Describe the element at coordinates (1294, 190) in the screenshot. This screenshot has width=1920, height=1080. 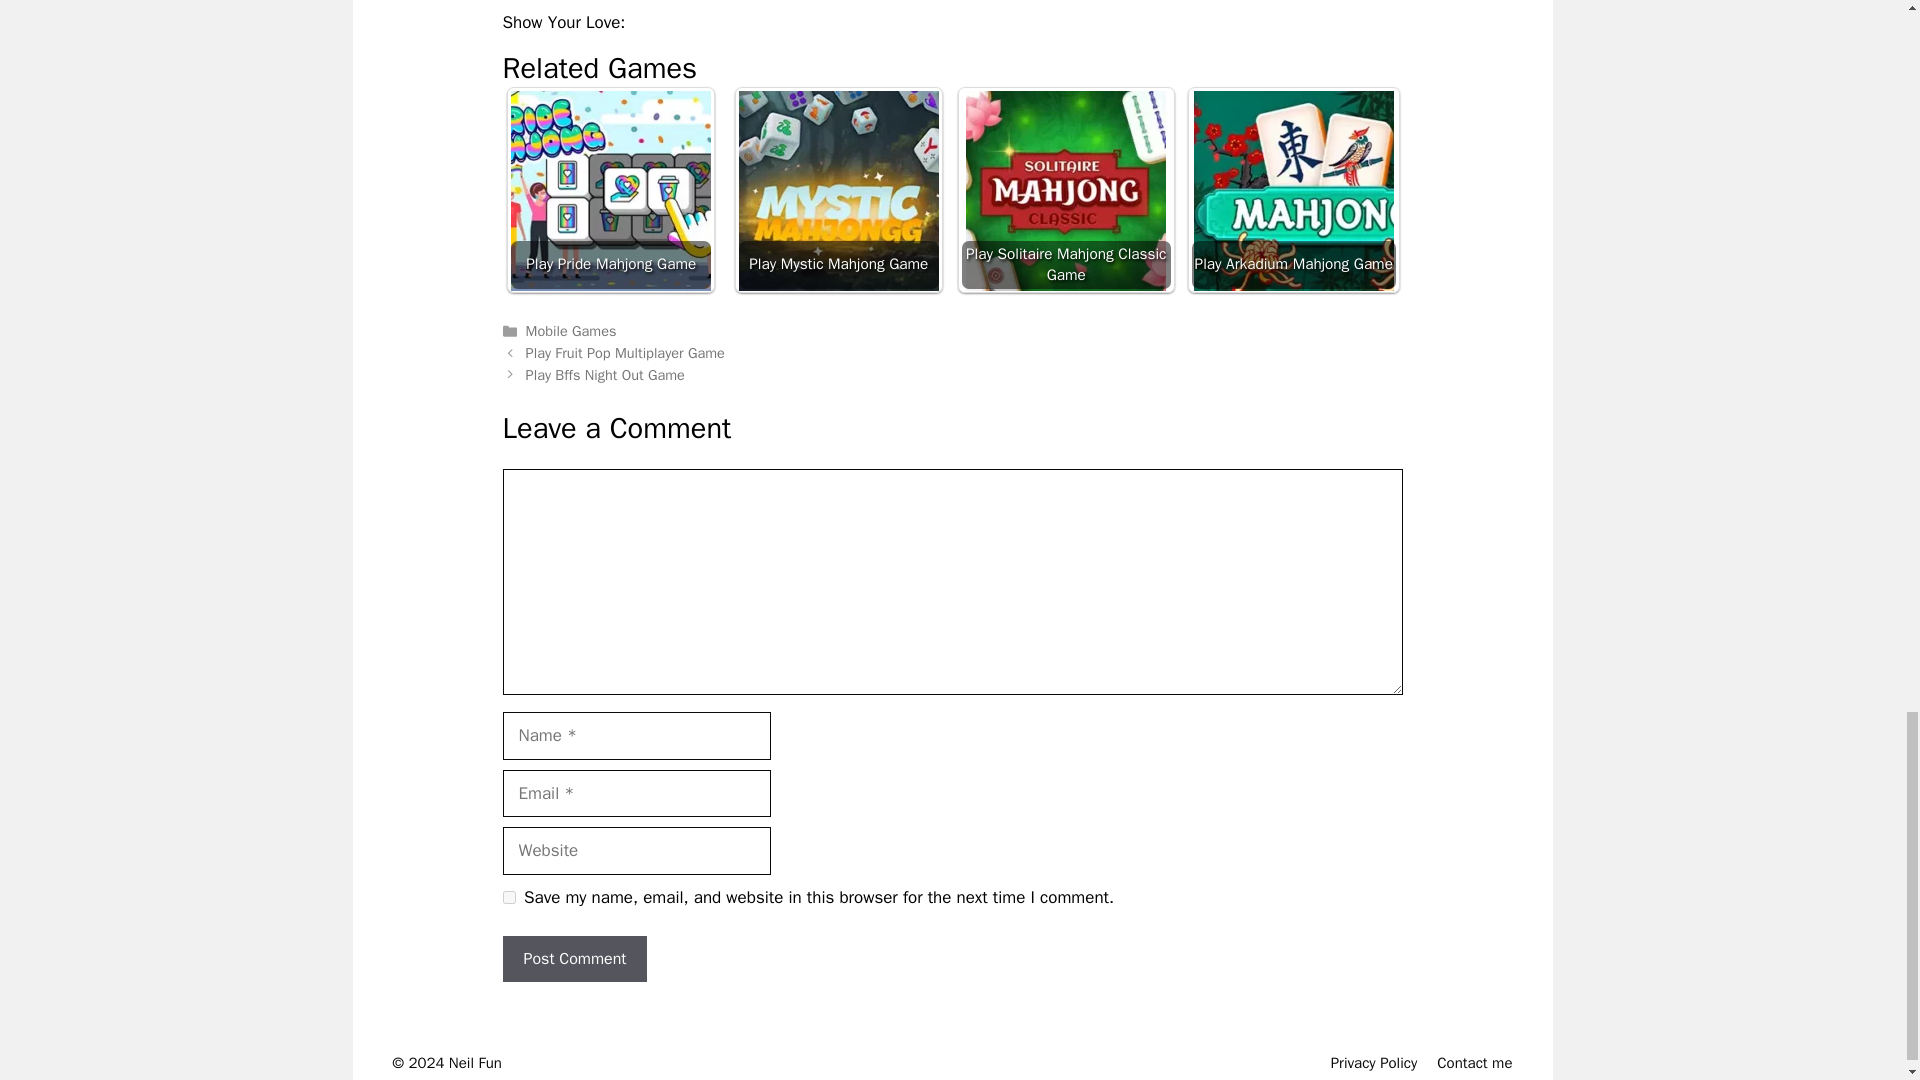
I see `Play Arkadium Mahjong Game` at that location.